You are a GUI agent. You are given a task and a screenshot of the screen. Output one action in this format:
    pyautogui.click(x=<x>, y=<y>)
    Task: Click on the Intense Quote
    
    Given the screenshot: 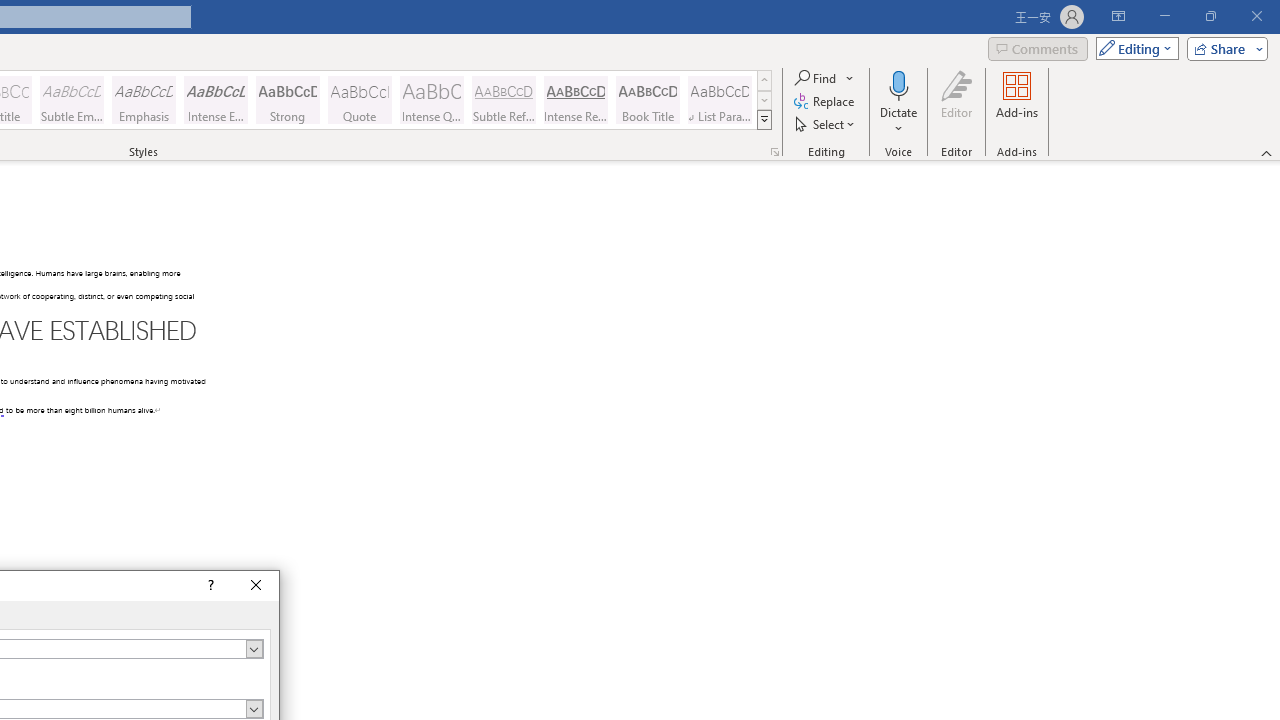 What is the action you would take?
    pyautogui.click(x=432, y=100)
    